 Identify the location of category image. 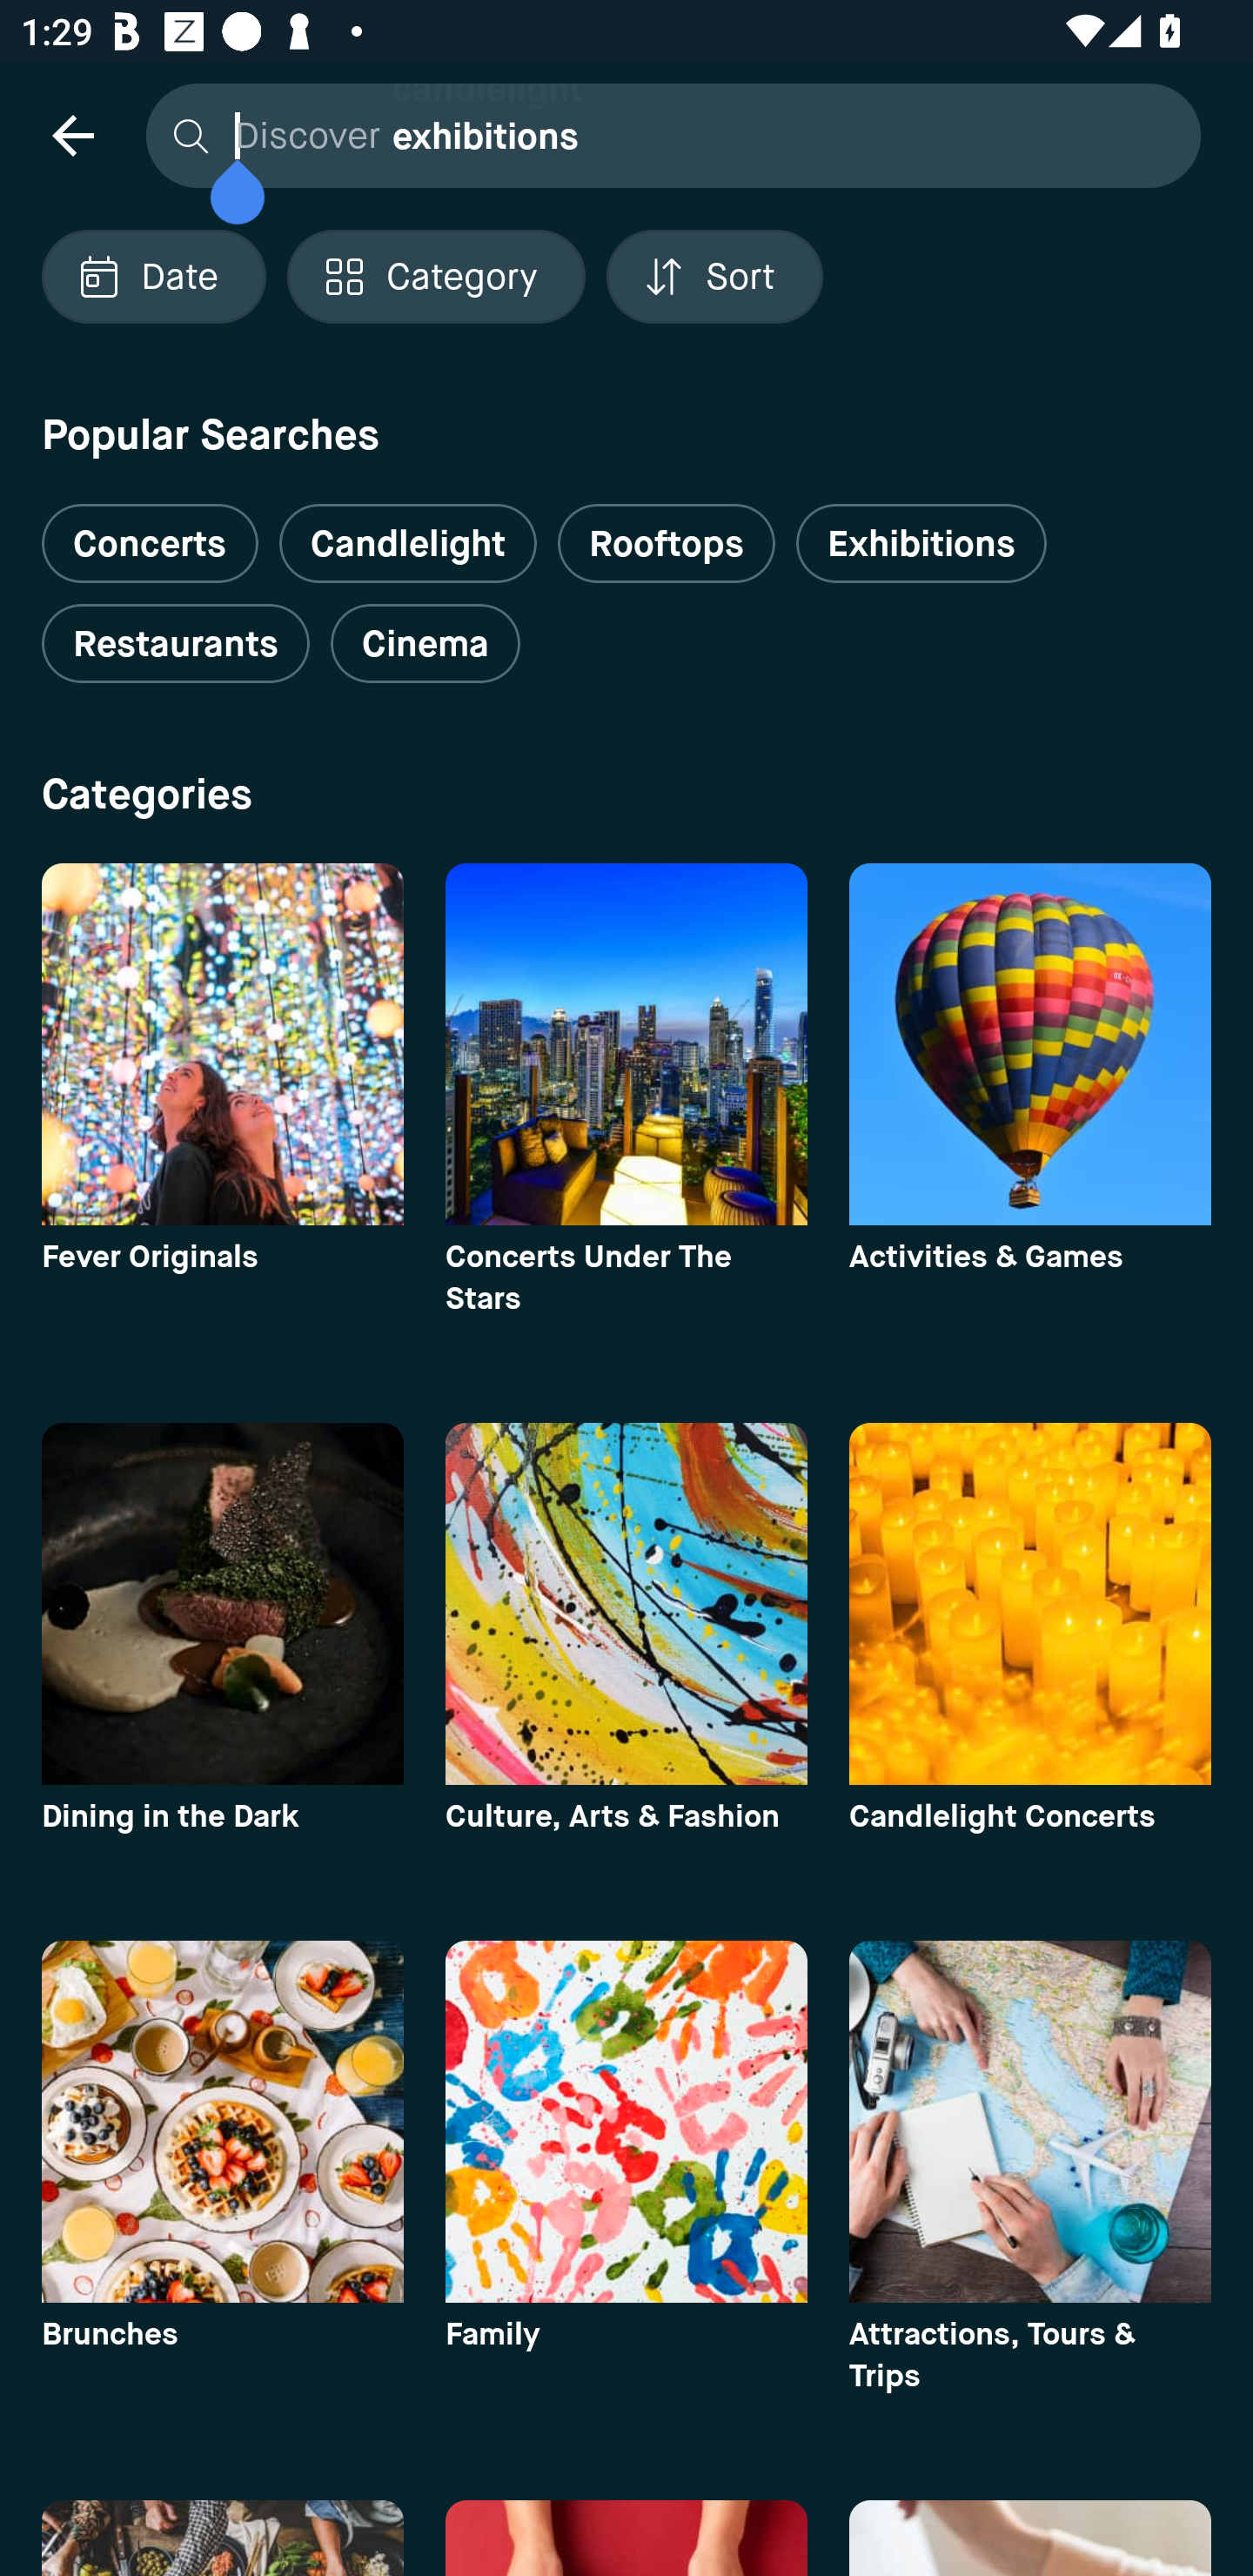
(222, 2121).